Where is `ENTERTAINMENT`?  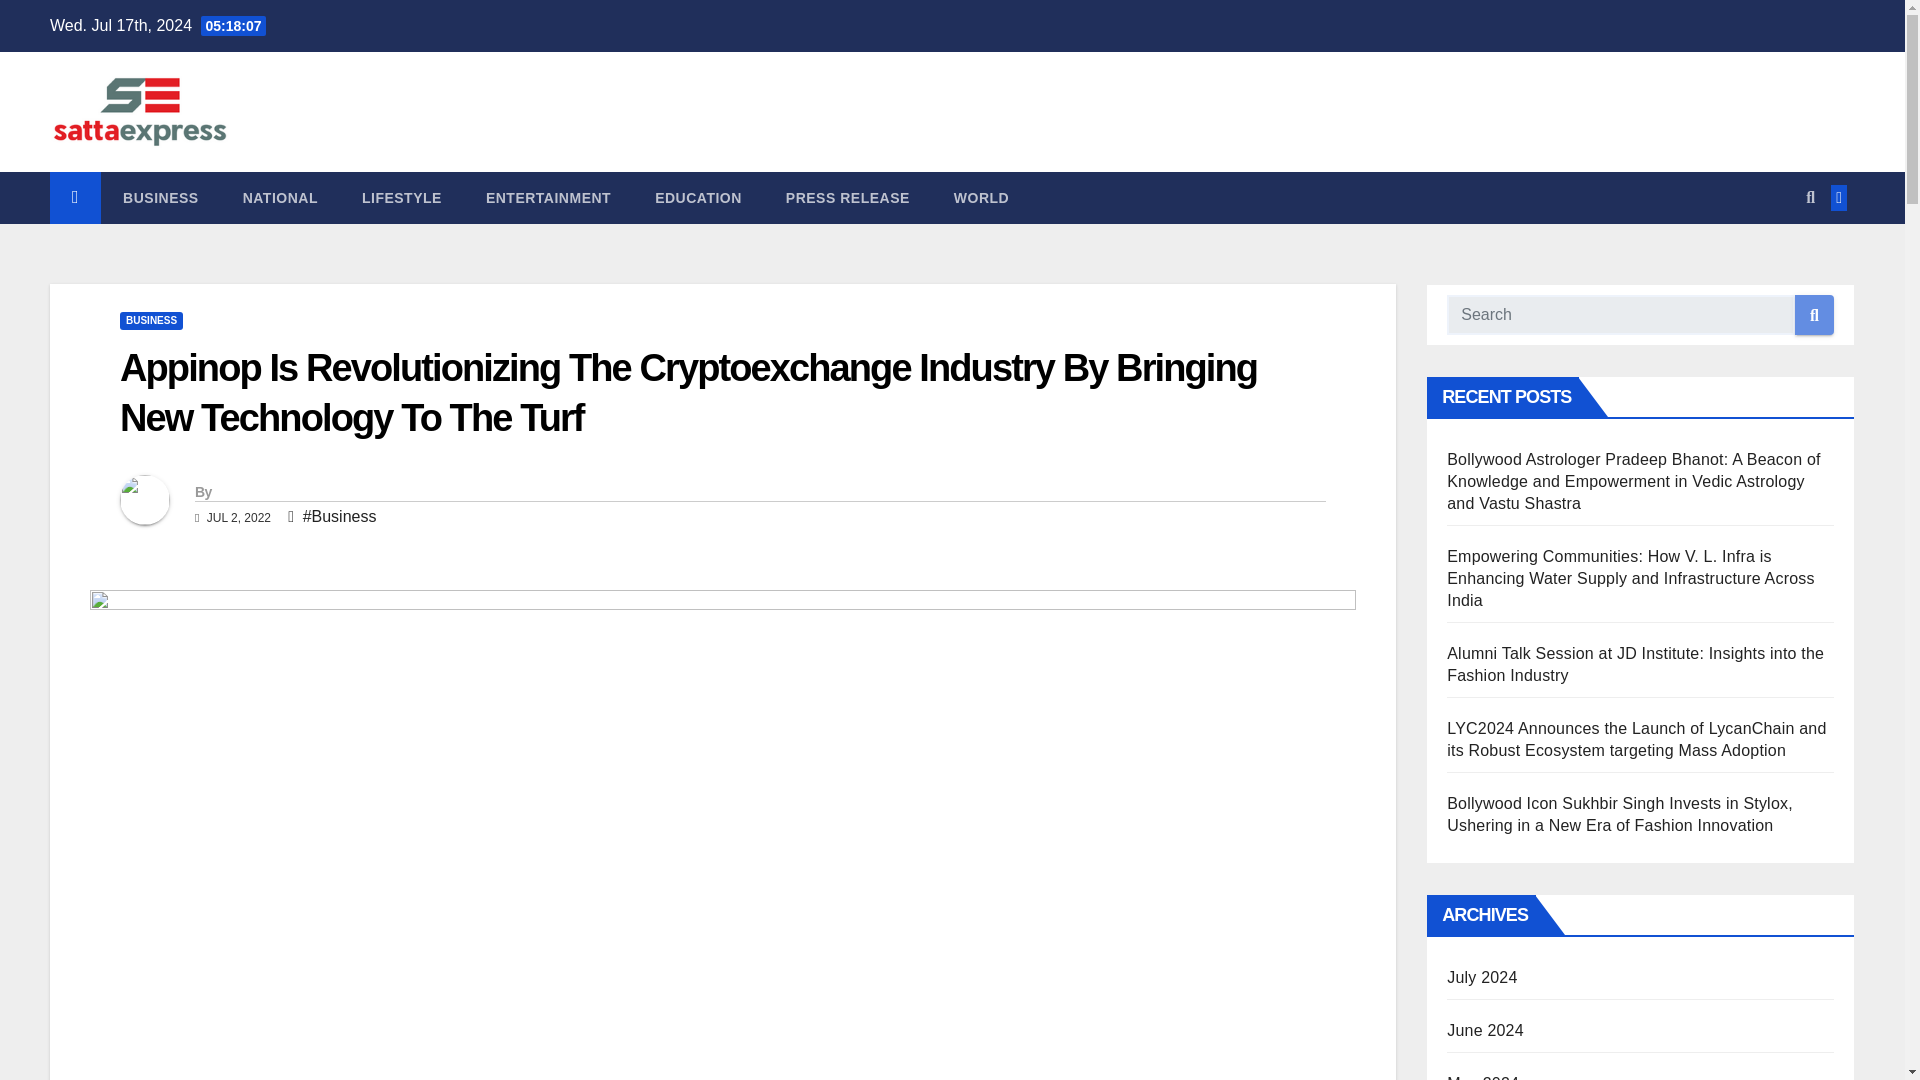 ENTERTAINMENT is located at coordinates (548, 197).